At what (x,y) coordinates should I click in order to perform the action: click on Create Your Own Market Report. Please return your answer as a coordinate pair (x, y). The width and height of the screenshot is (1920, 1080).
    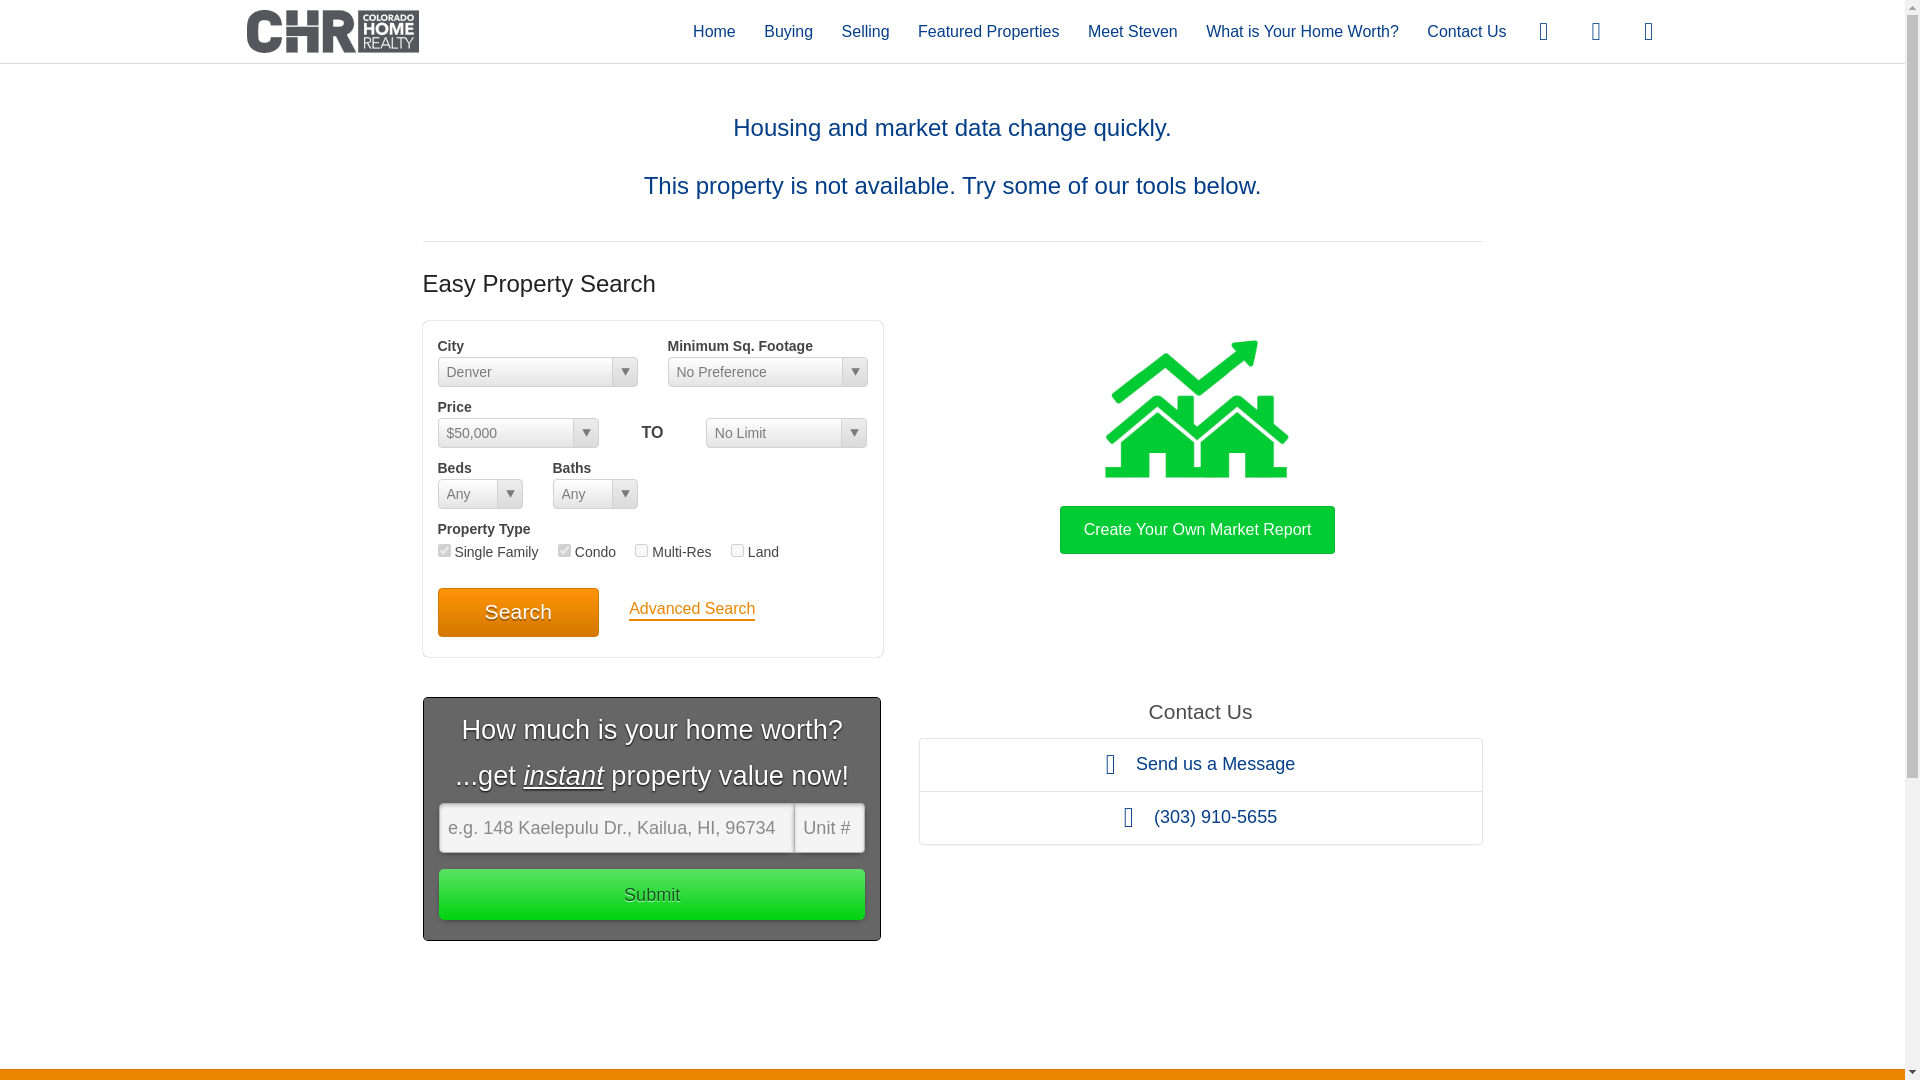
    Looking at the image, I should click on (1197, 442).